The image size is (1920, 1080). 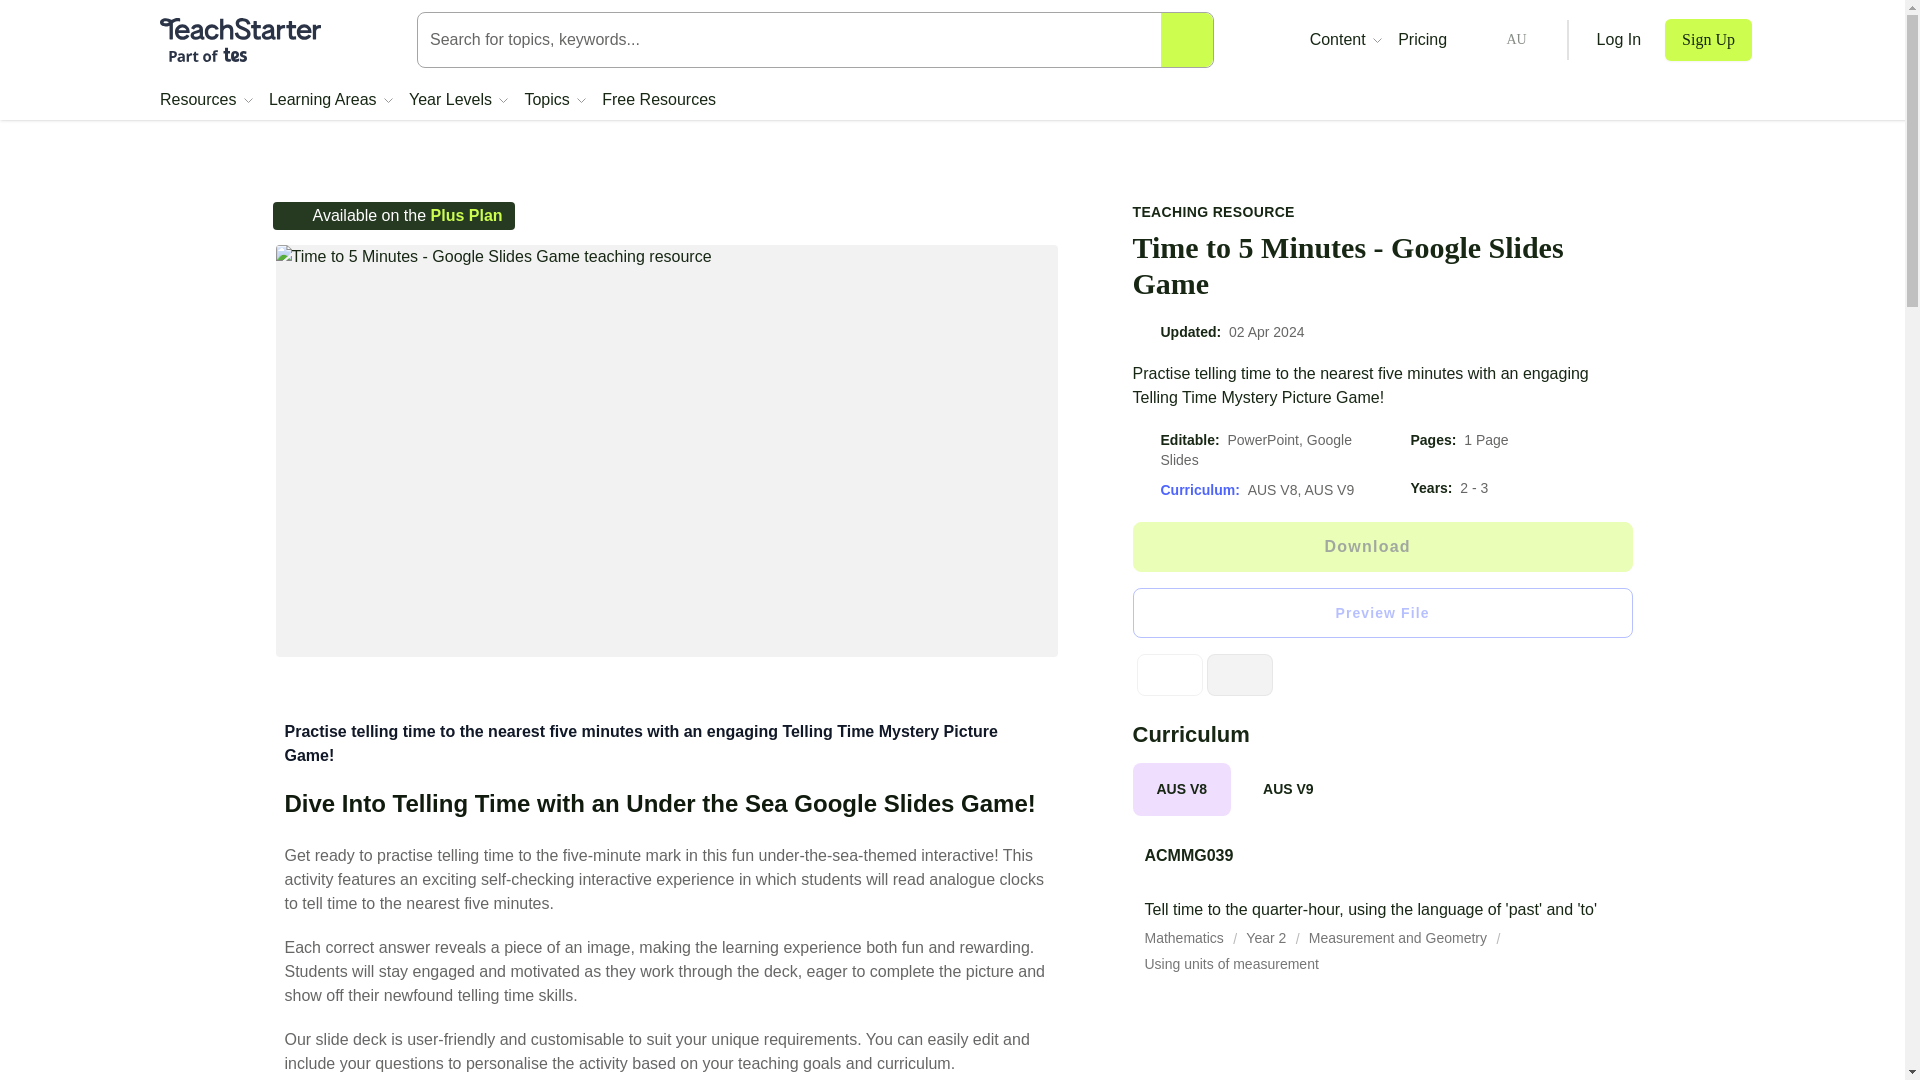 What do you see at coordinates (1619, 40) in the screenshot?
I see `Log in to your account` at bounding box center [1619, 40].